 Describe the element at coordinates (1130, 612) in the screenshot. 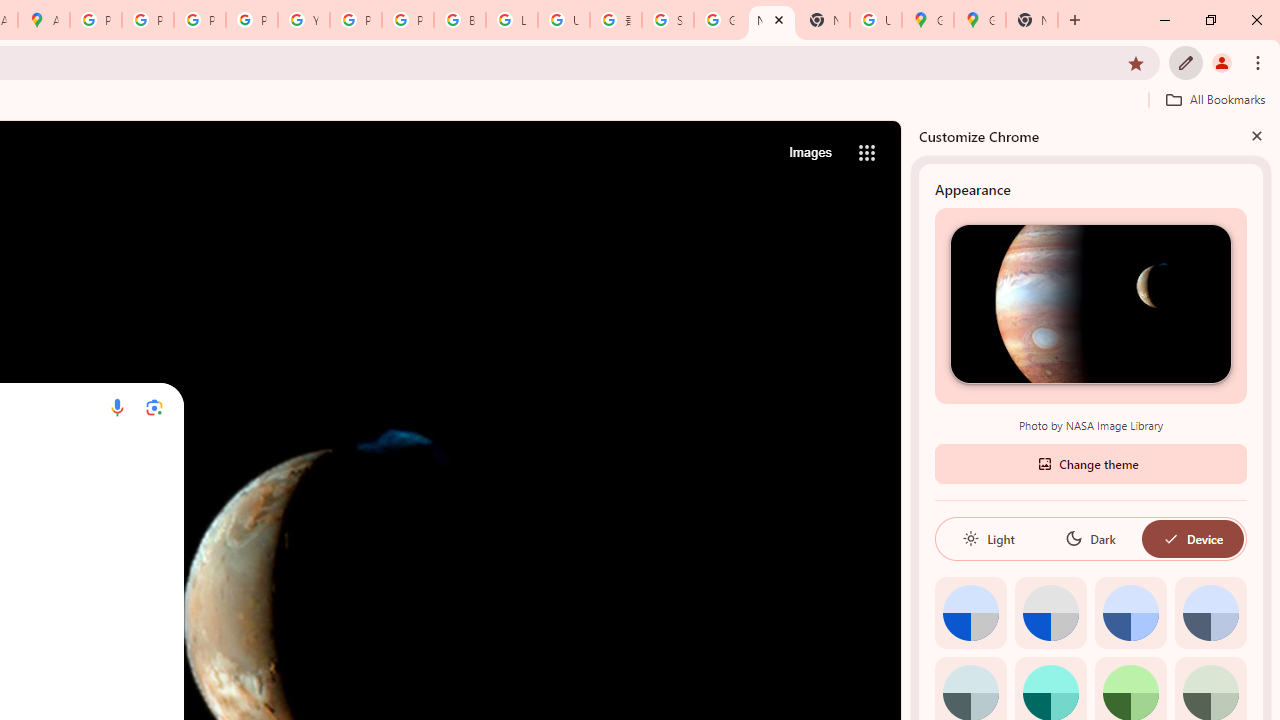

I see `Blue` at that location.